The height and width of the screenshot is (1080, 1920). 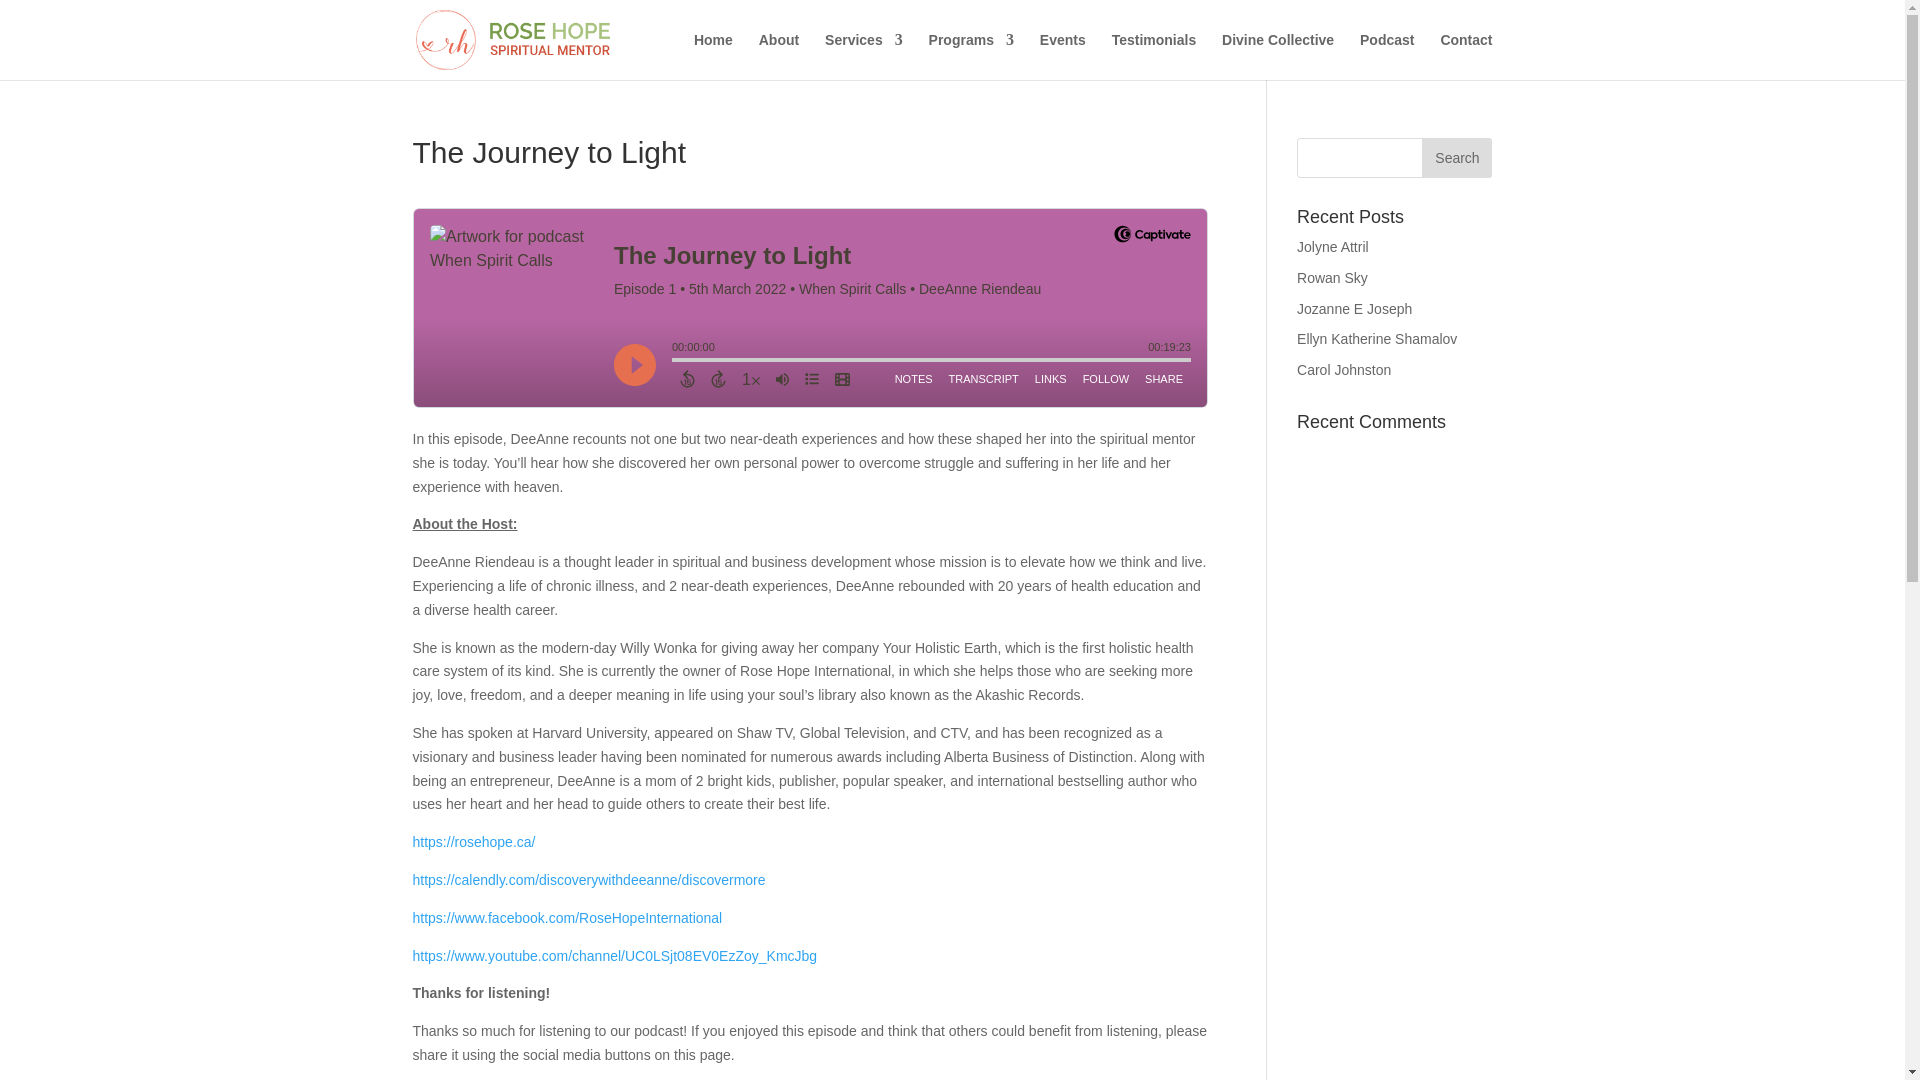 I want to click on Programs, so click(x=971, y=56).